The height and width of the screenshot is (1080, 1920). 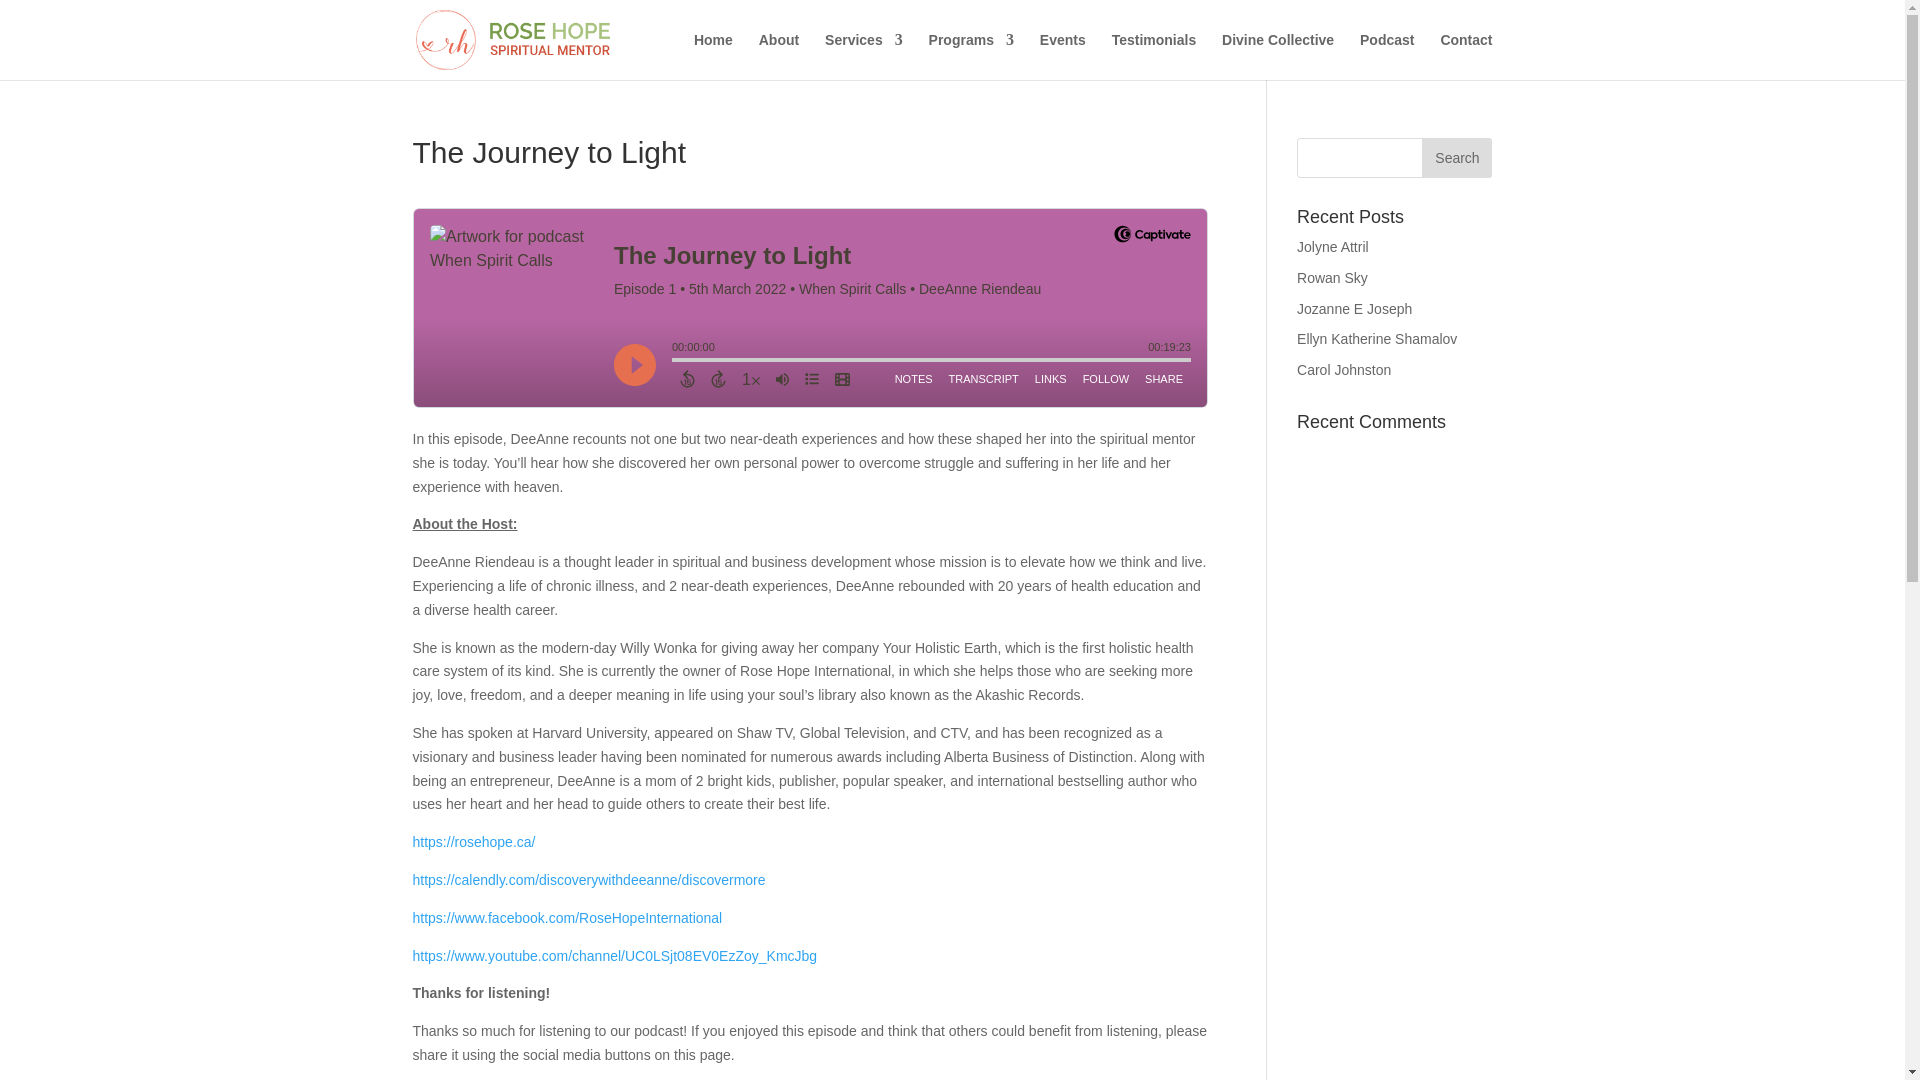 I want to click on Programs, so click(x=971, y=56).